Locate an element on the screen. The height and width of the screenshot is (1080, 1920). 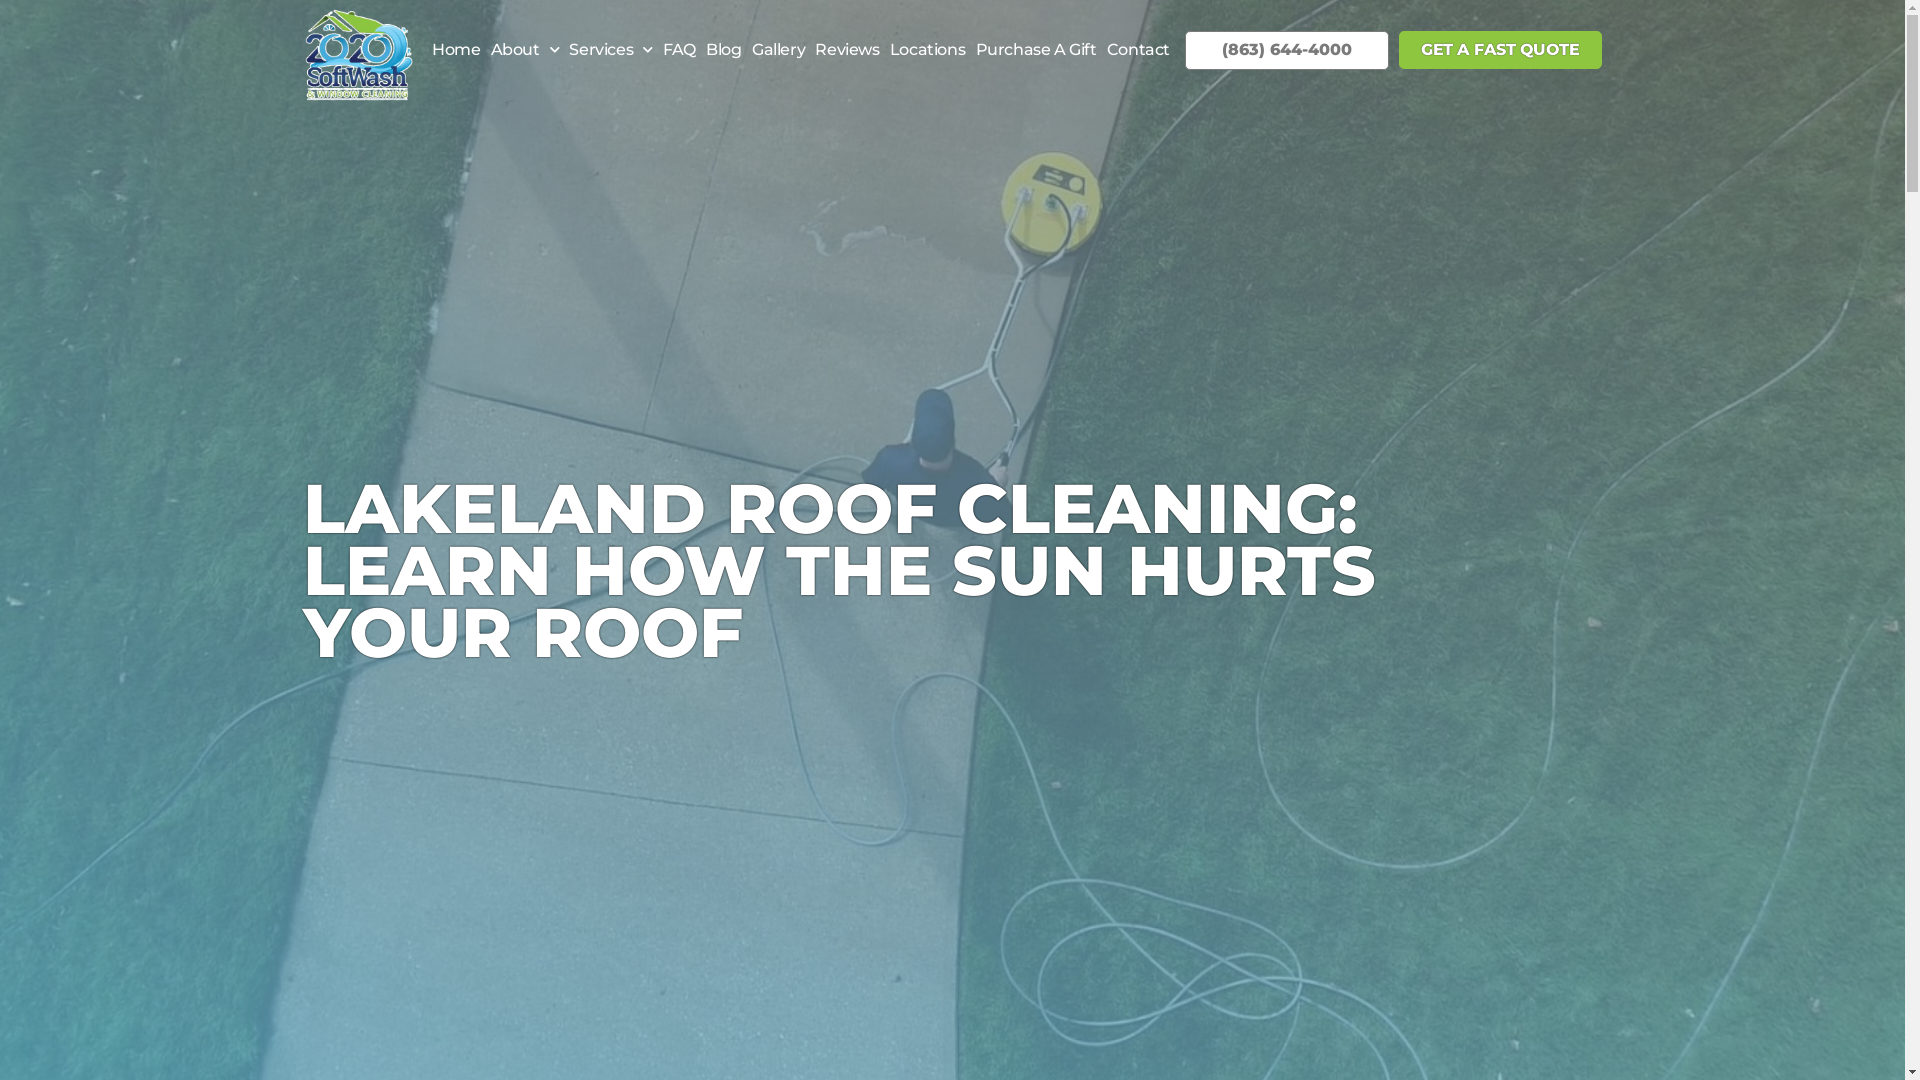
Gallery is located at coordinates (778, 50).